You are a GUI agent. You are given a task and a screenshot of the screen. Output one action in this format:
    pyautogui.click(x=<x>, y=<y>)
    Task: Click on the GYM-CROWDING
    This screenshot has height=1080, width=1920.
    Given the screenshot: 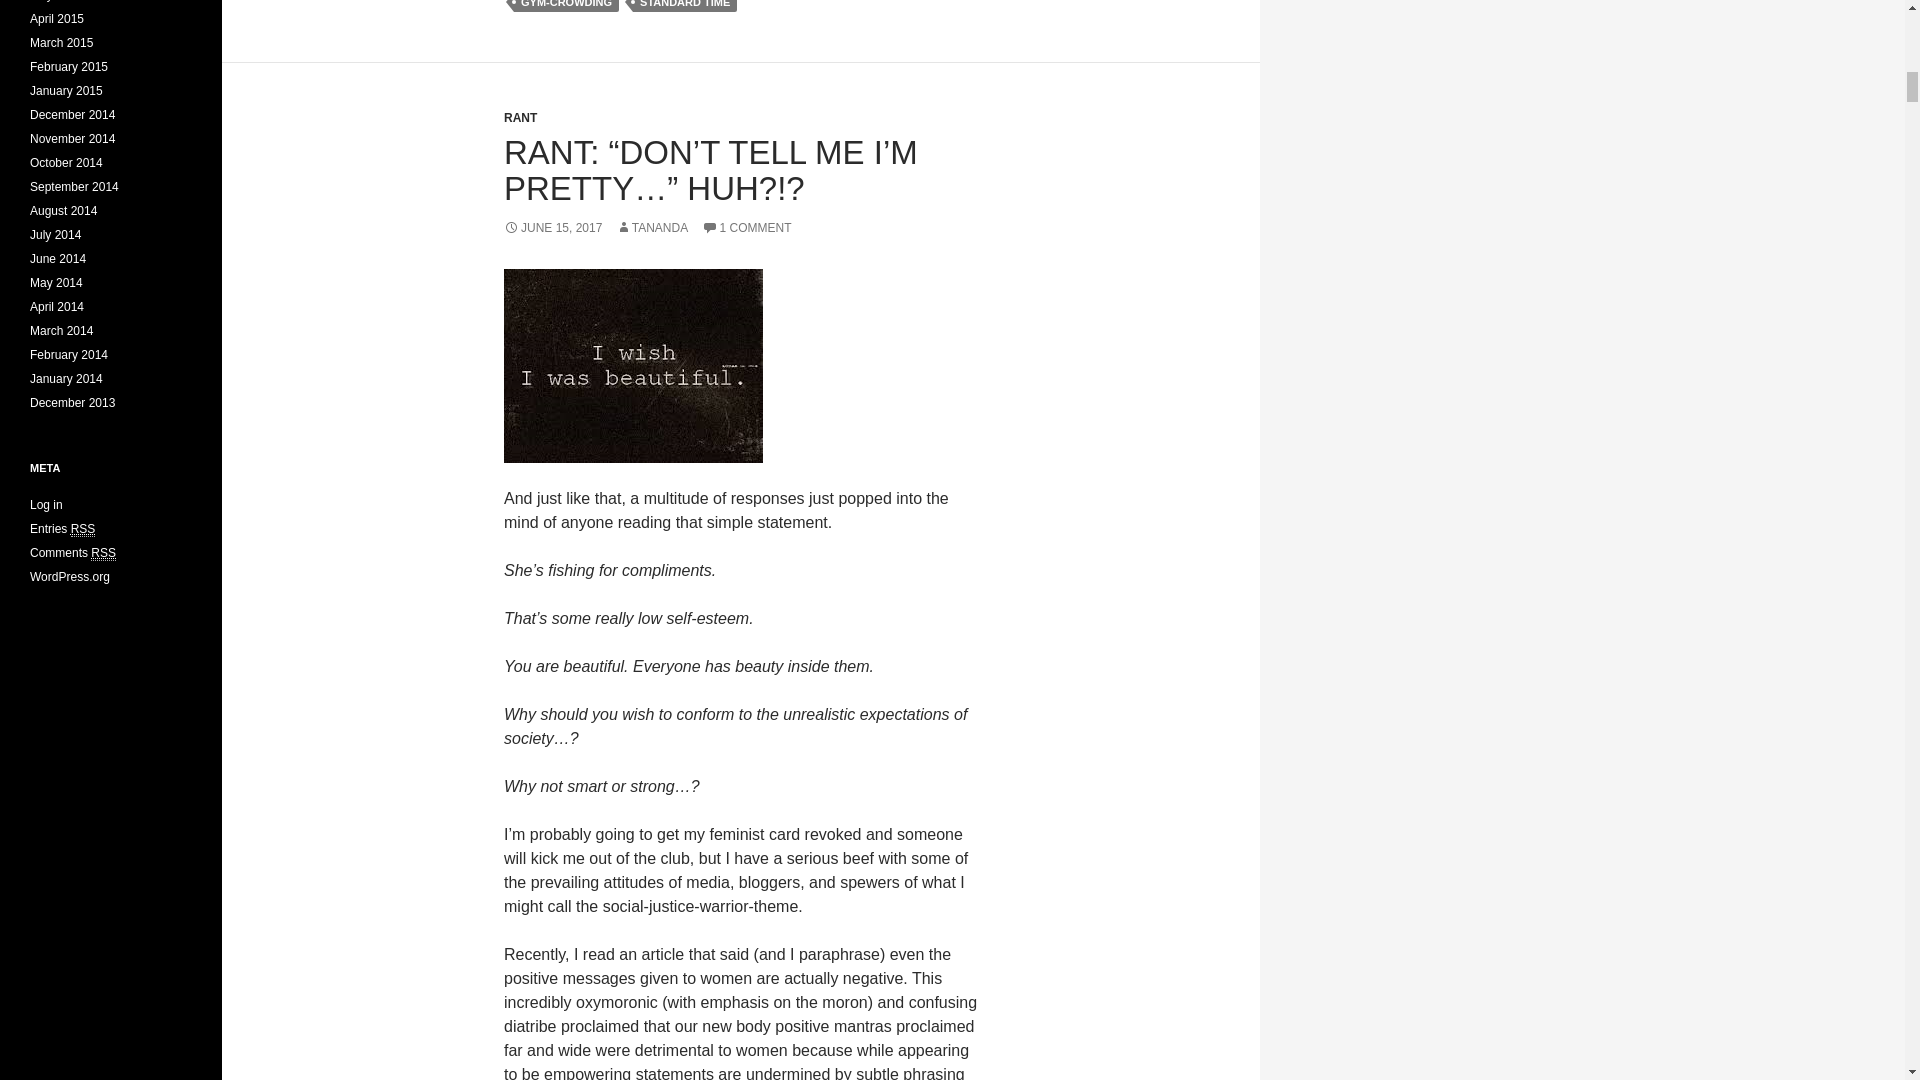 What is the action you would take?
    pyautogui.click(x=566, y=6)
    